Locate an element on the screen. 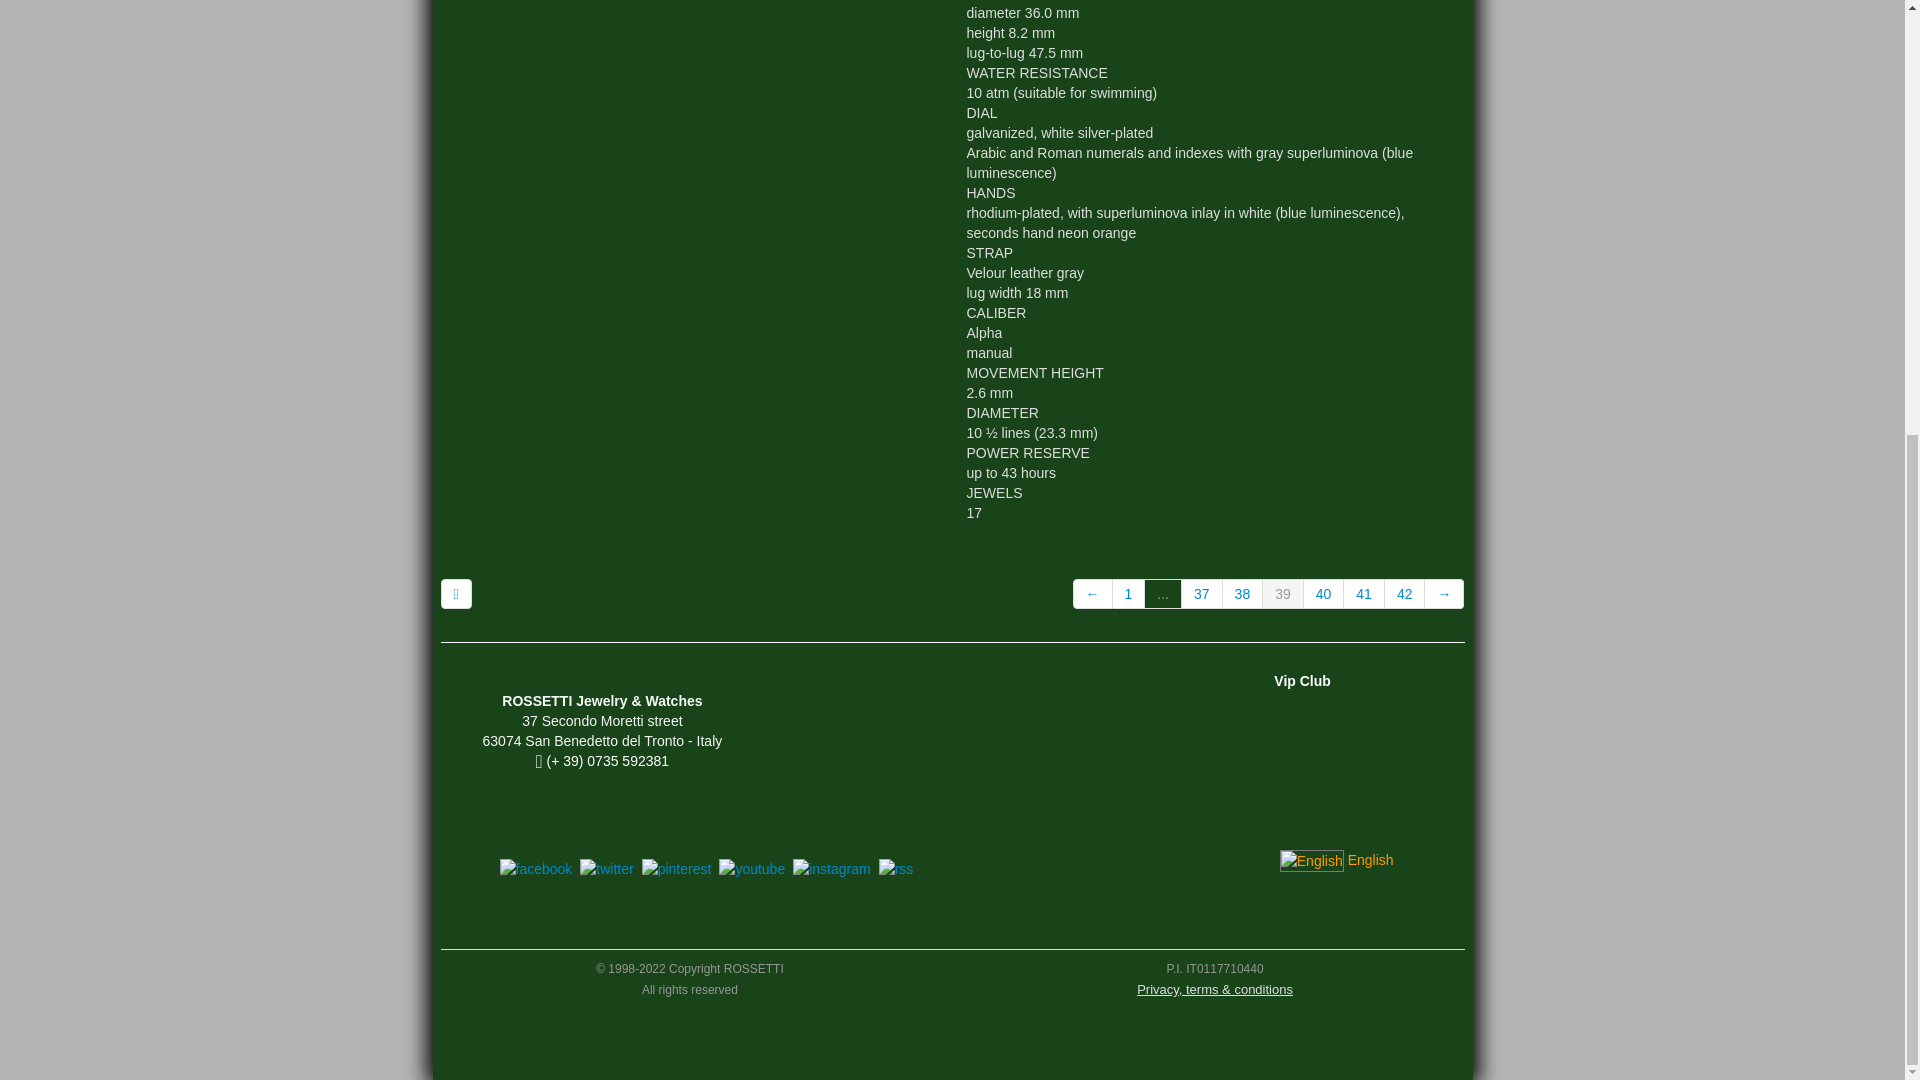  English  is located at coordinates (1338, 860).